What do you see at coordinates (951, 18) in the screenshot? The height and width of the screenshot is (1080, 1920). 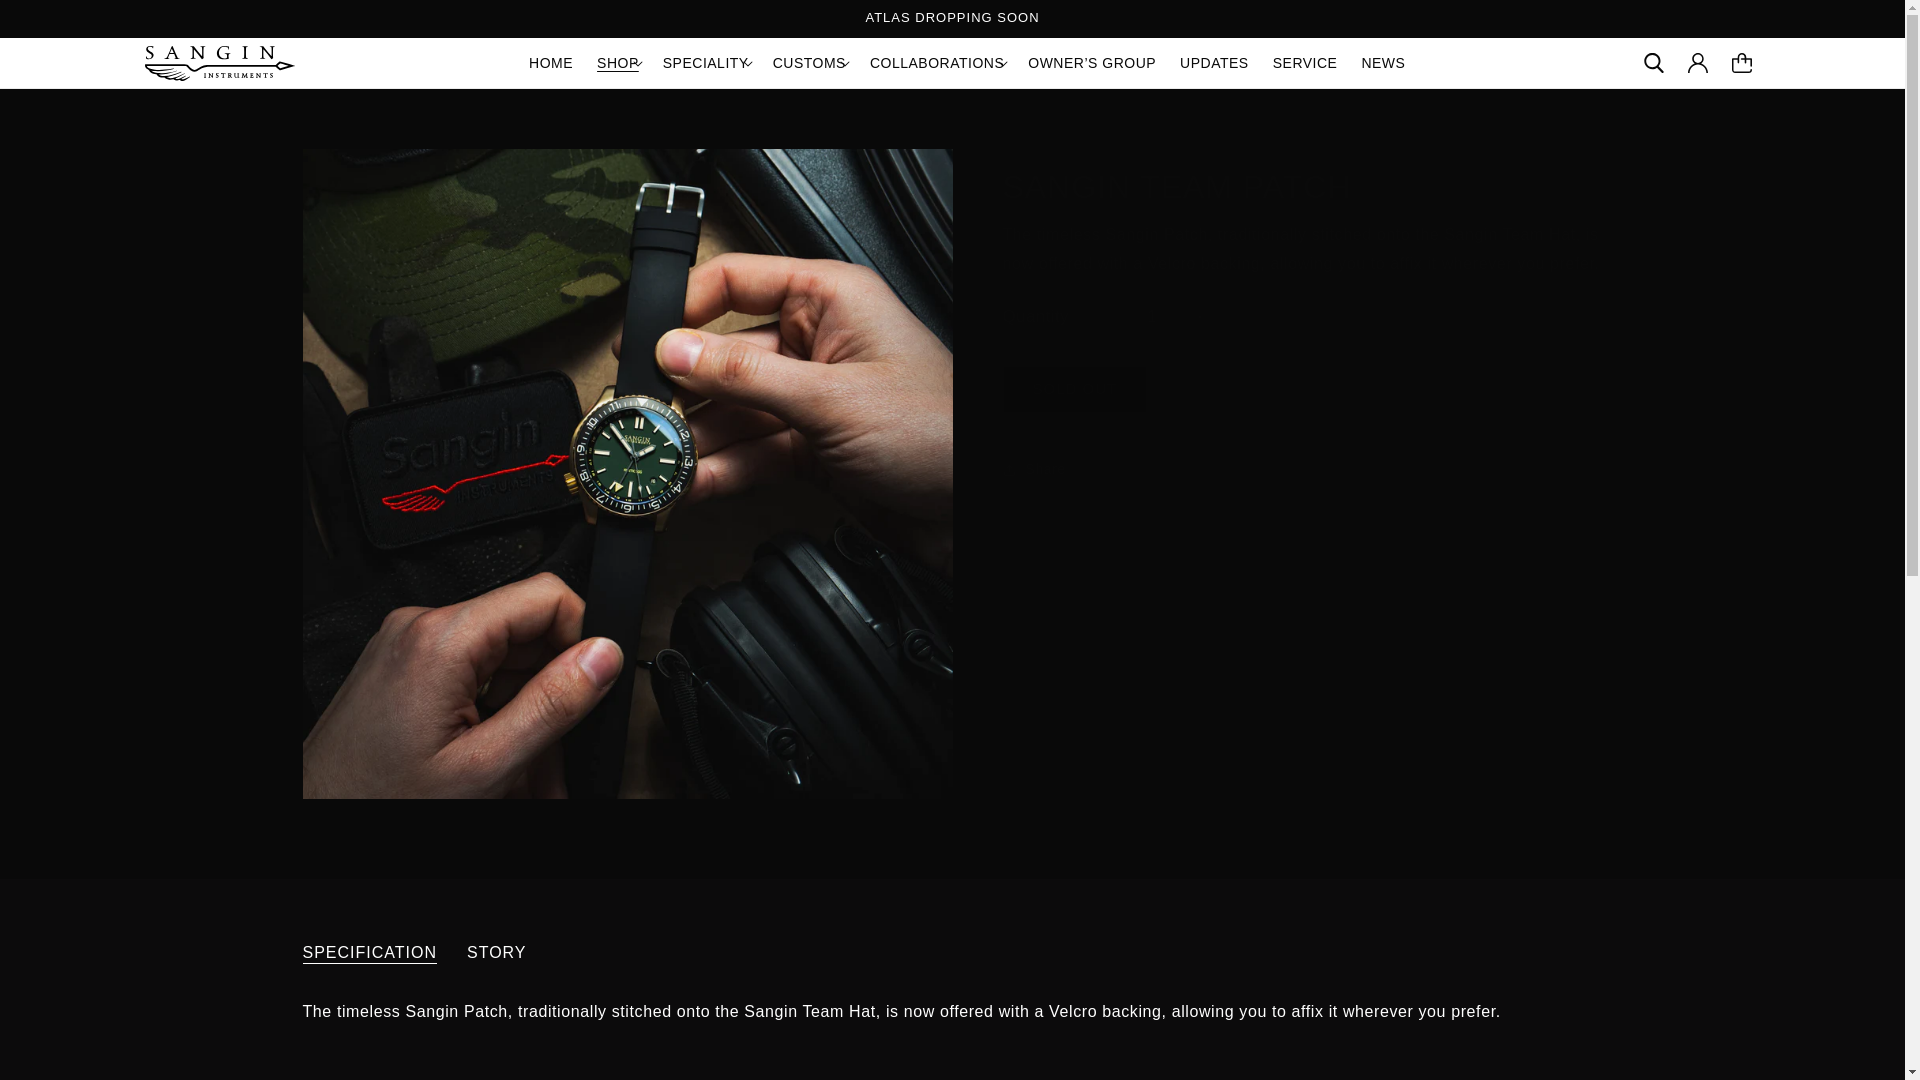 I see `ATLAS DROPPING SOON` at bounding box center [951, 18].